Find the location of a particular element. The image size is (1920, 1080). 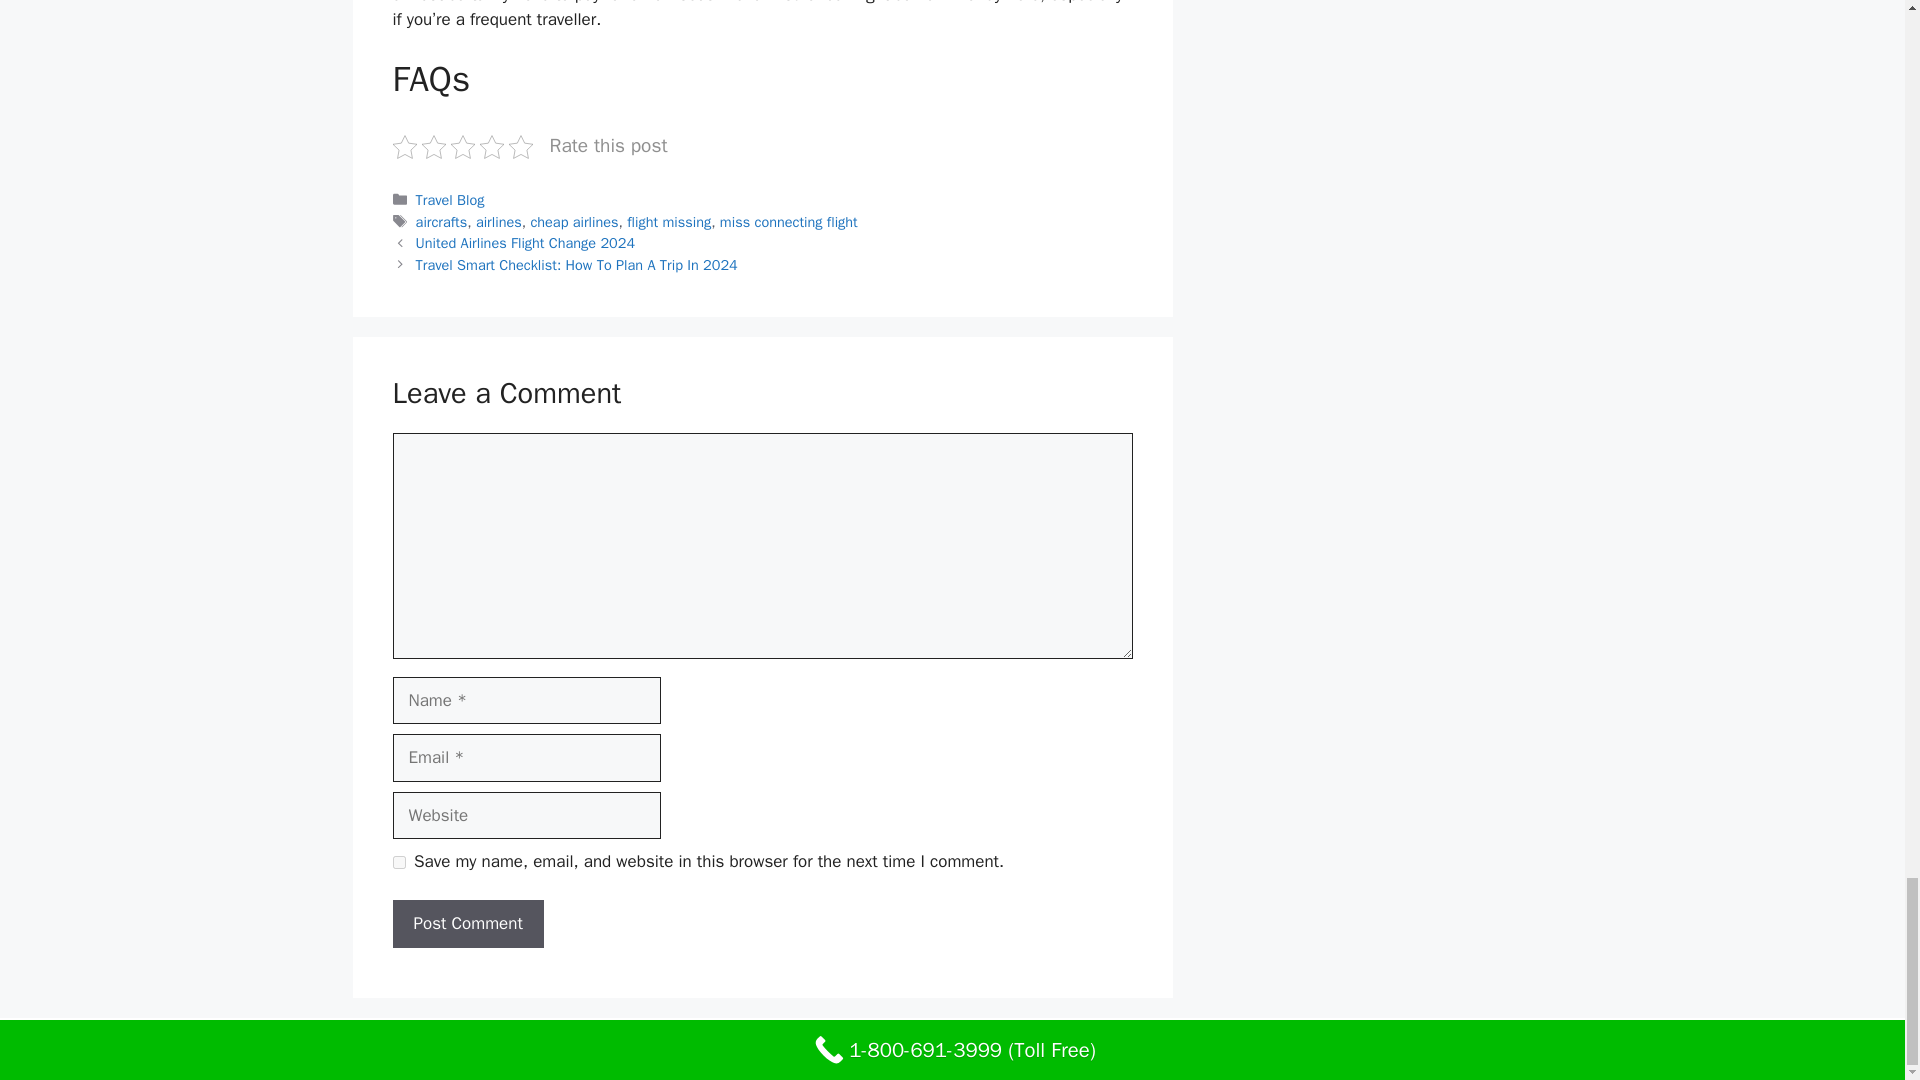

Travel Smart Checklist: How To Plan A Trip In 2024 is located at coordinates (576, 264).